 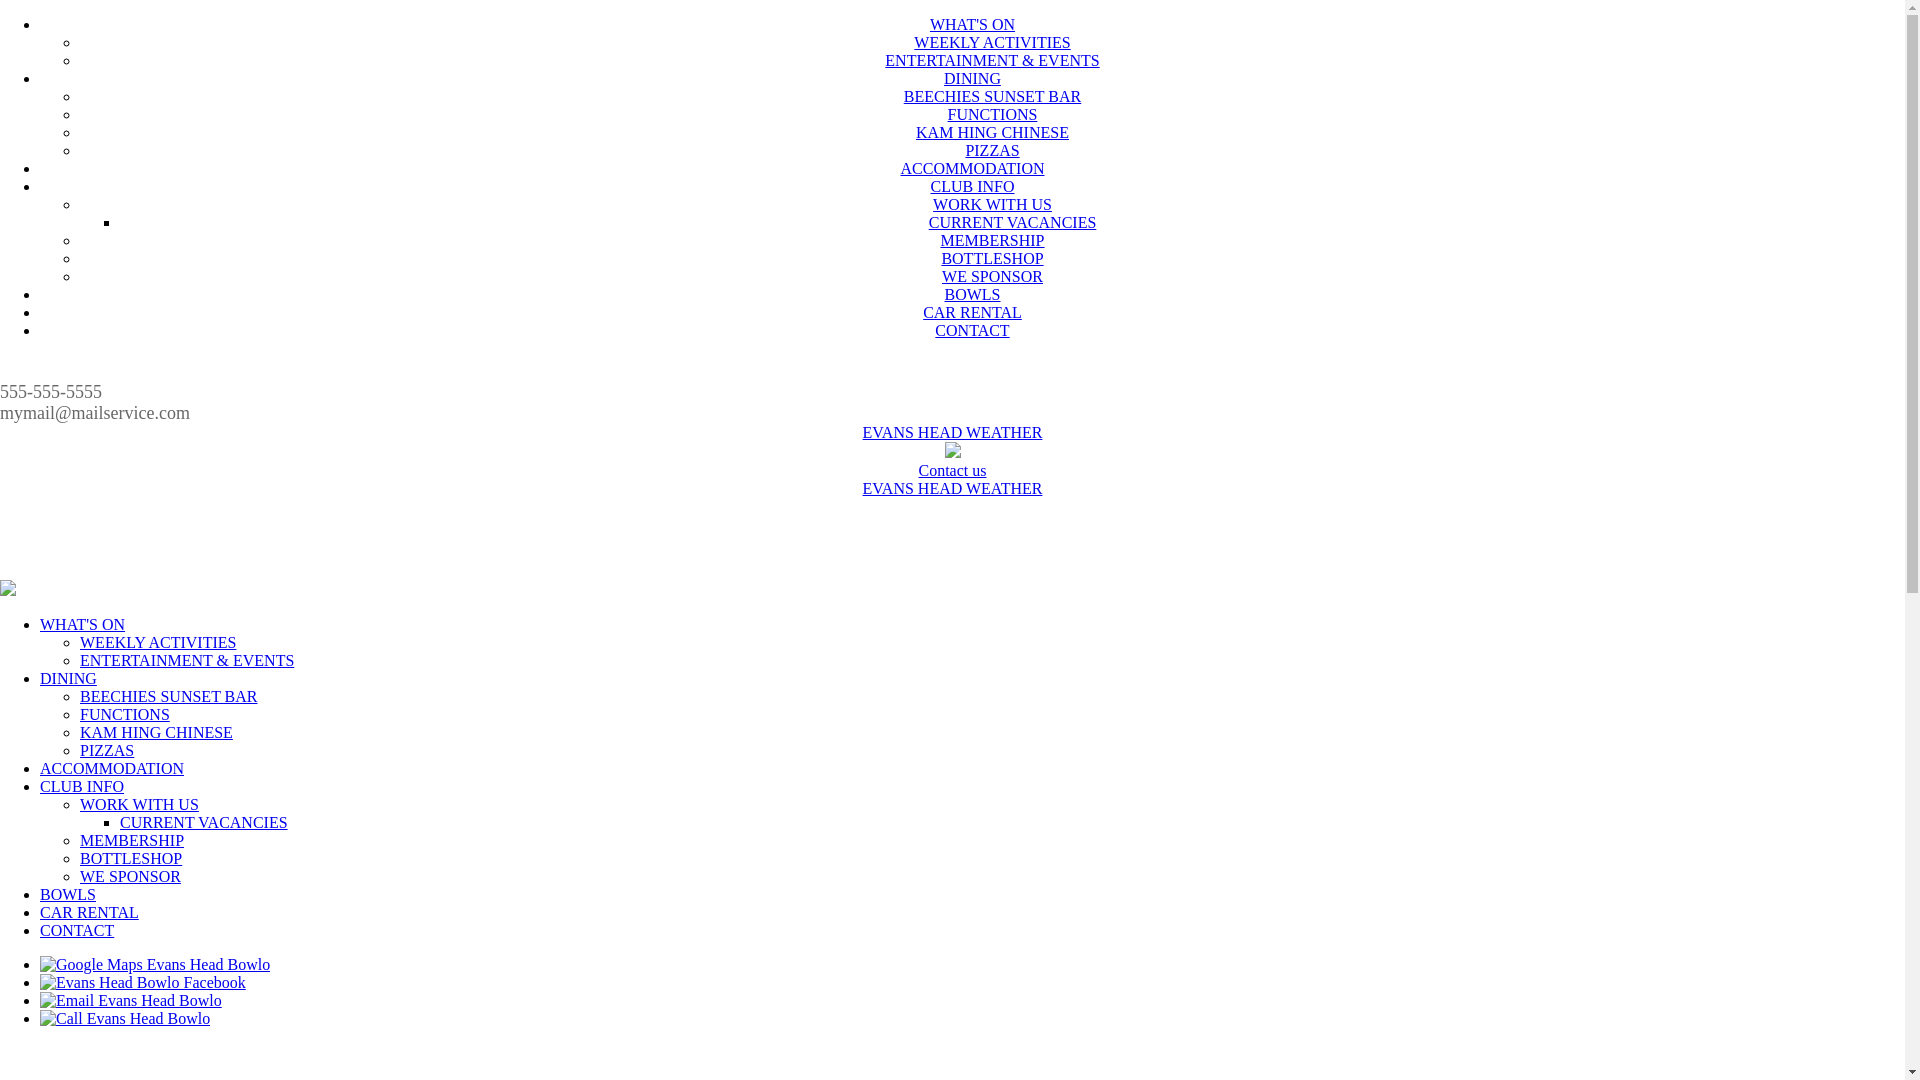 I want to click on CAR RENTAL, so click(x=972, y=312).